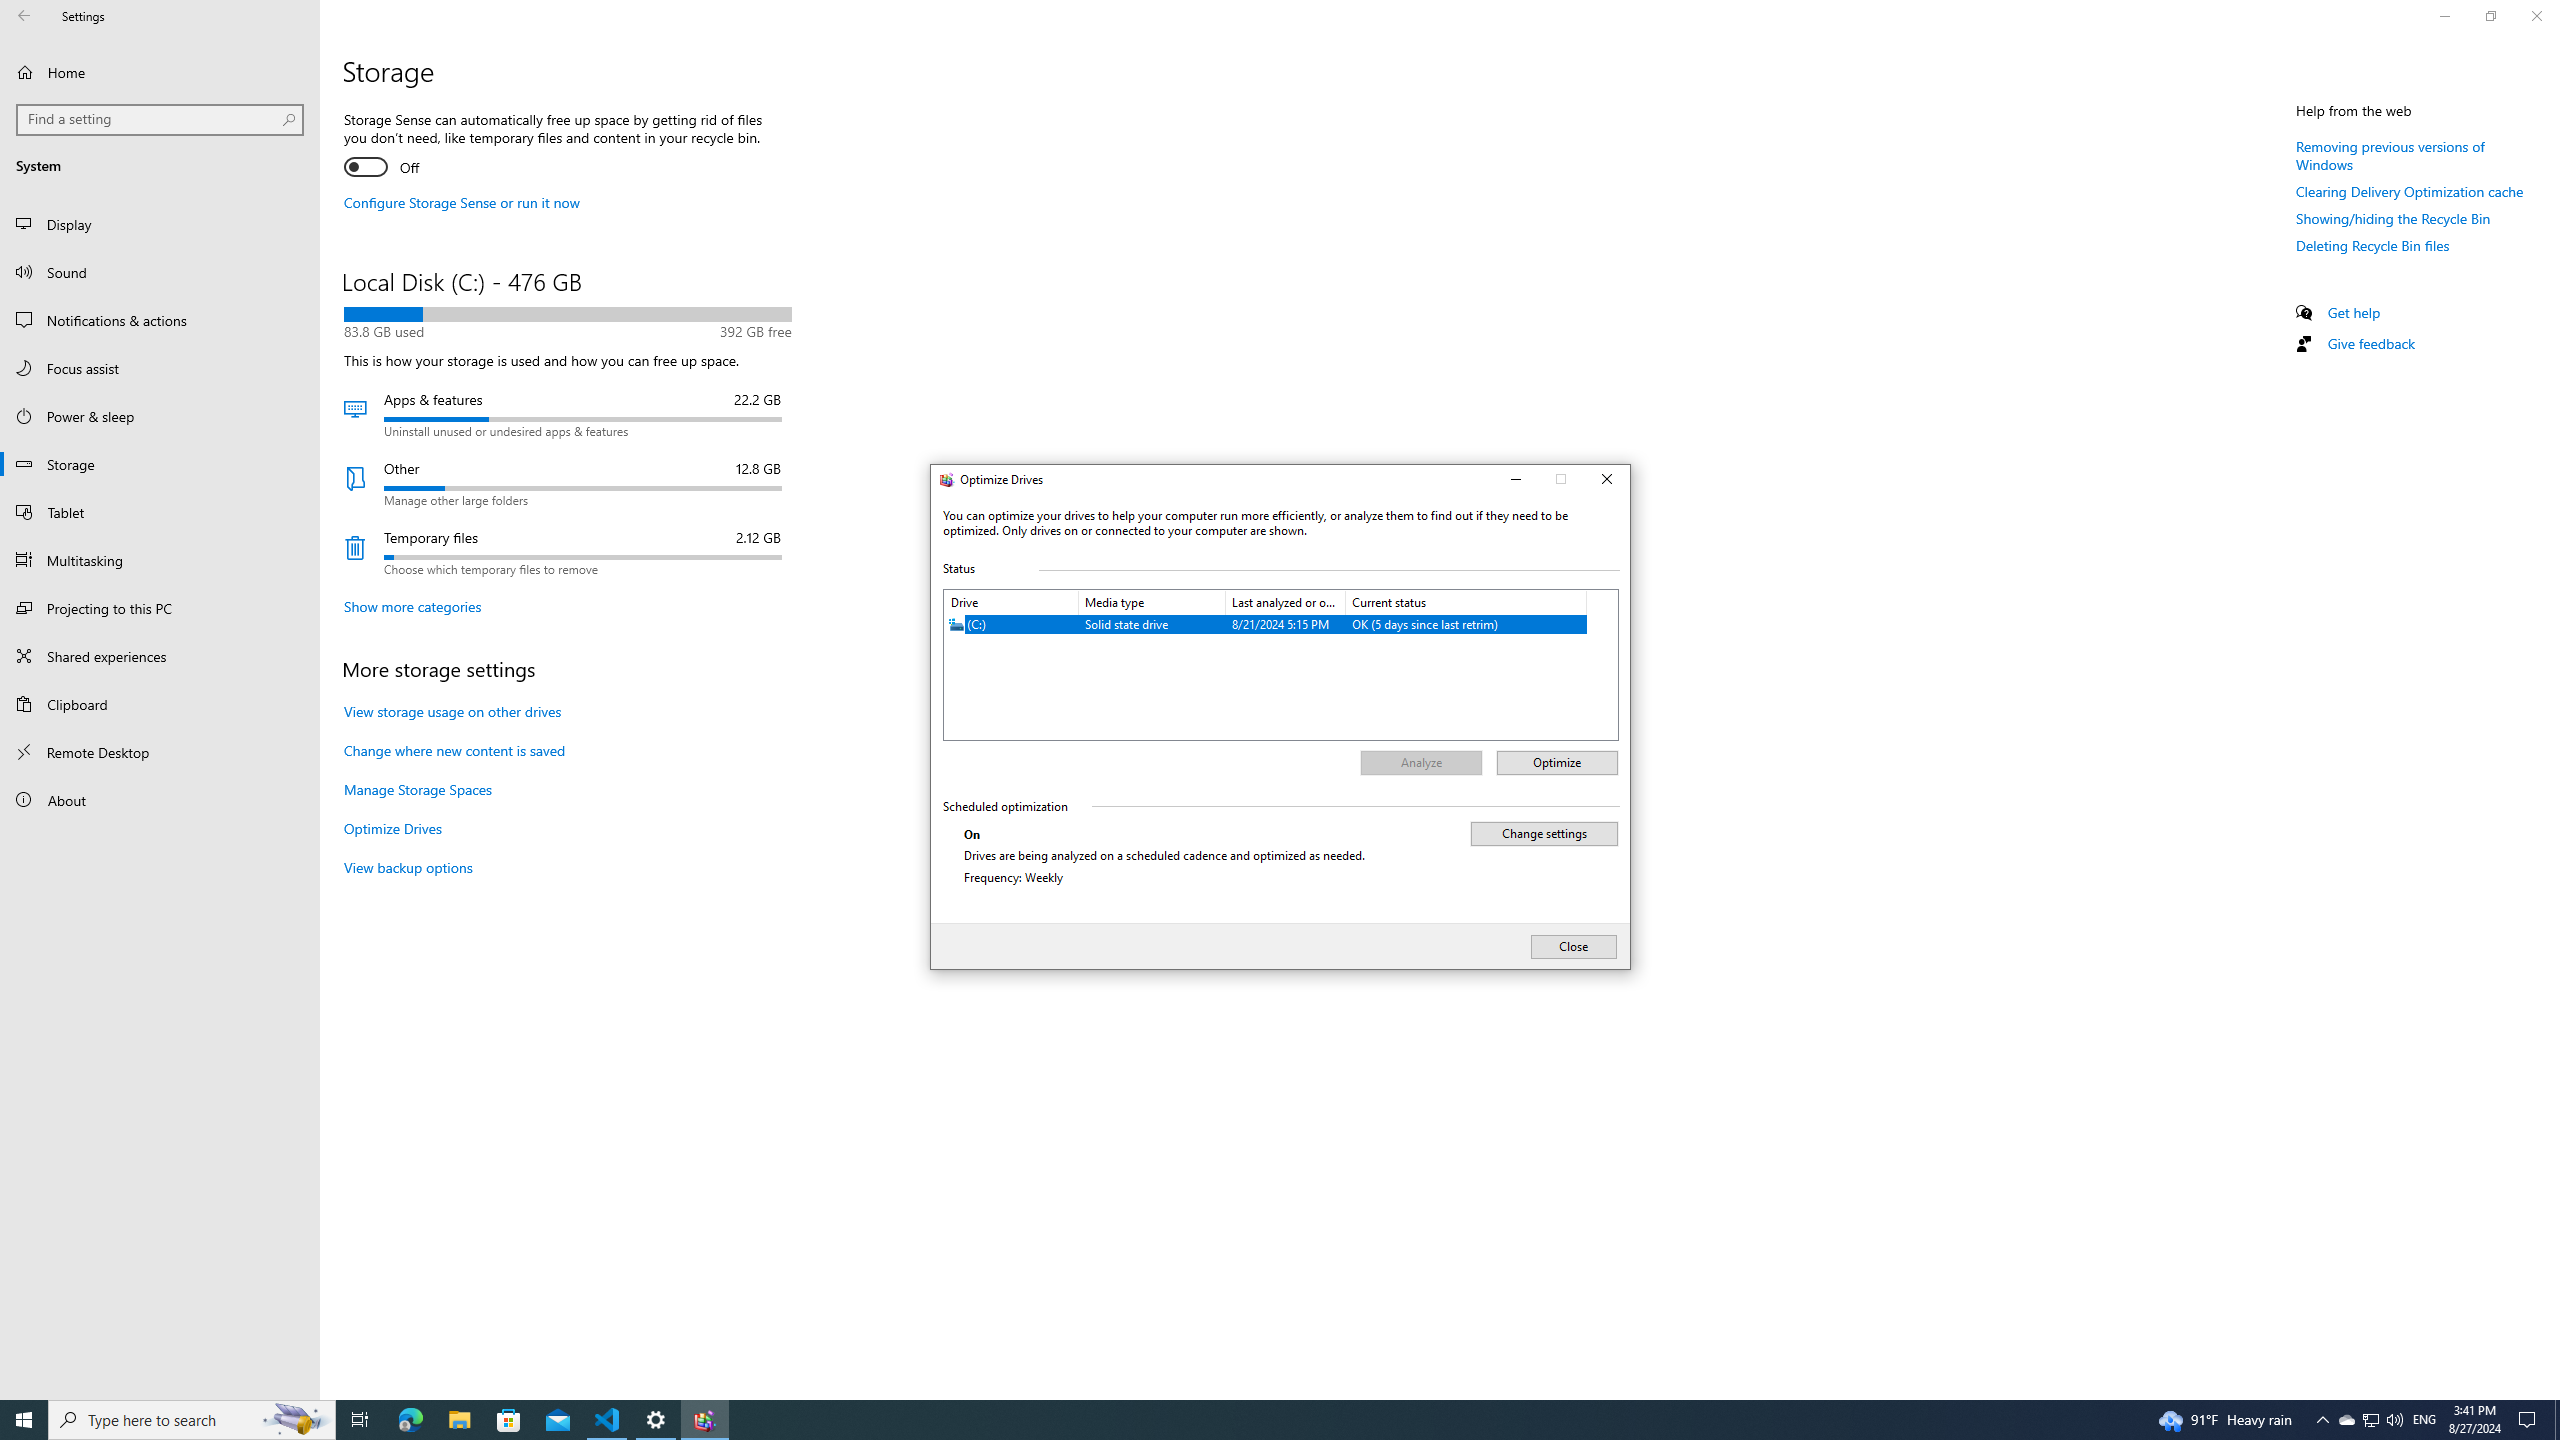 This screenshot has width=2560, height=1440. What do you see at coordinates (1420, 763) in the screenshot?
I see `Analyze` at bounding box center [1420, 763].